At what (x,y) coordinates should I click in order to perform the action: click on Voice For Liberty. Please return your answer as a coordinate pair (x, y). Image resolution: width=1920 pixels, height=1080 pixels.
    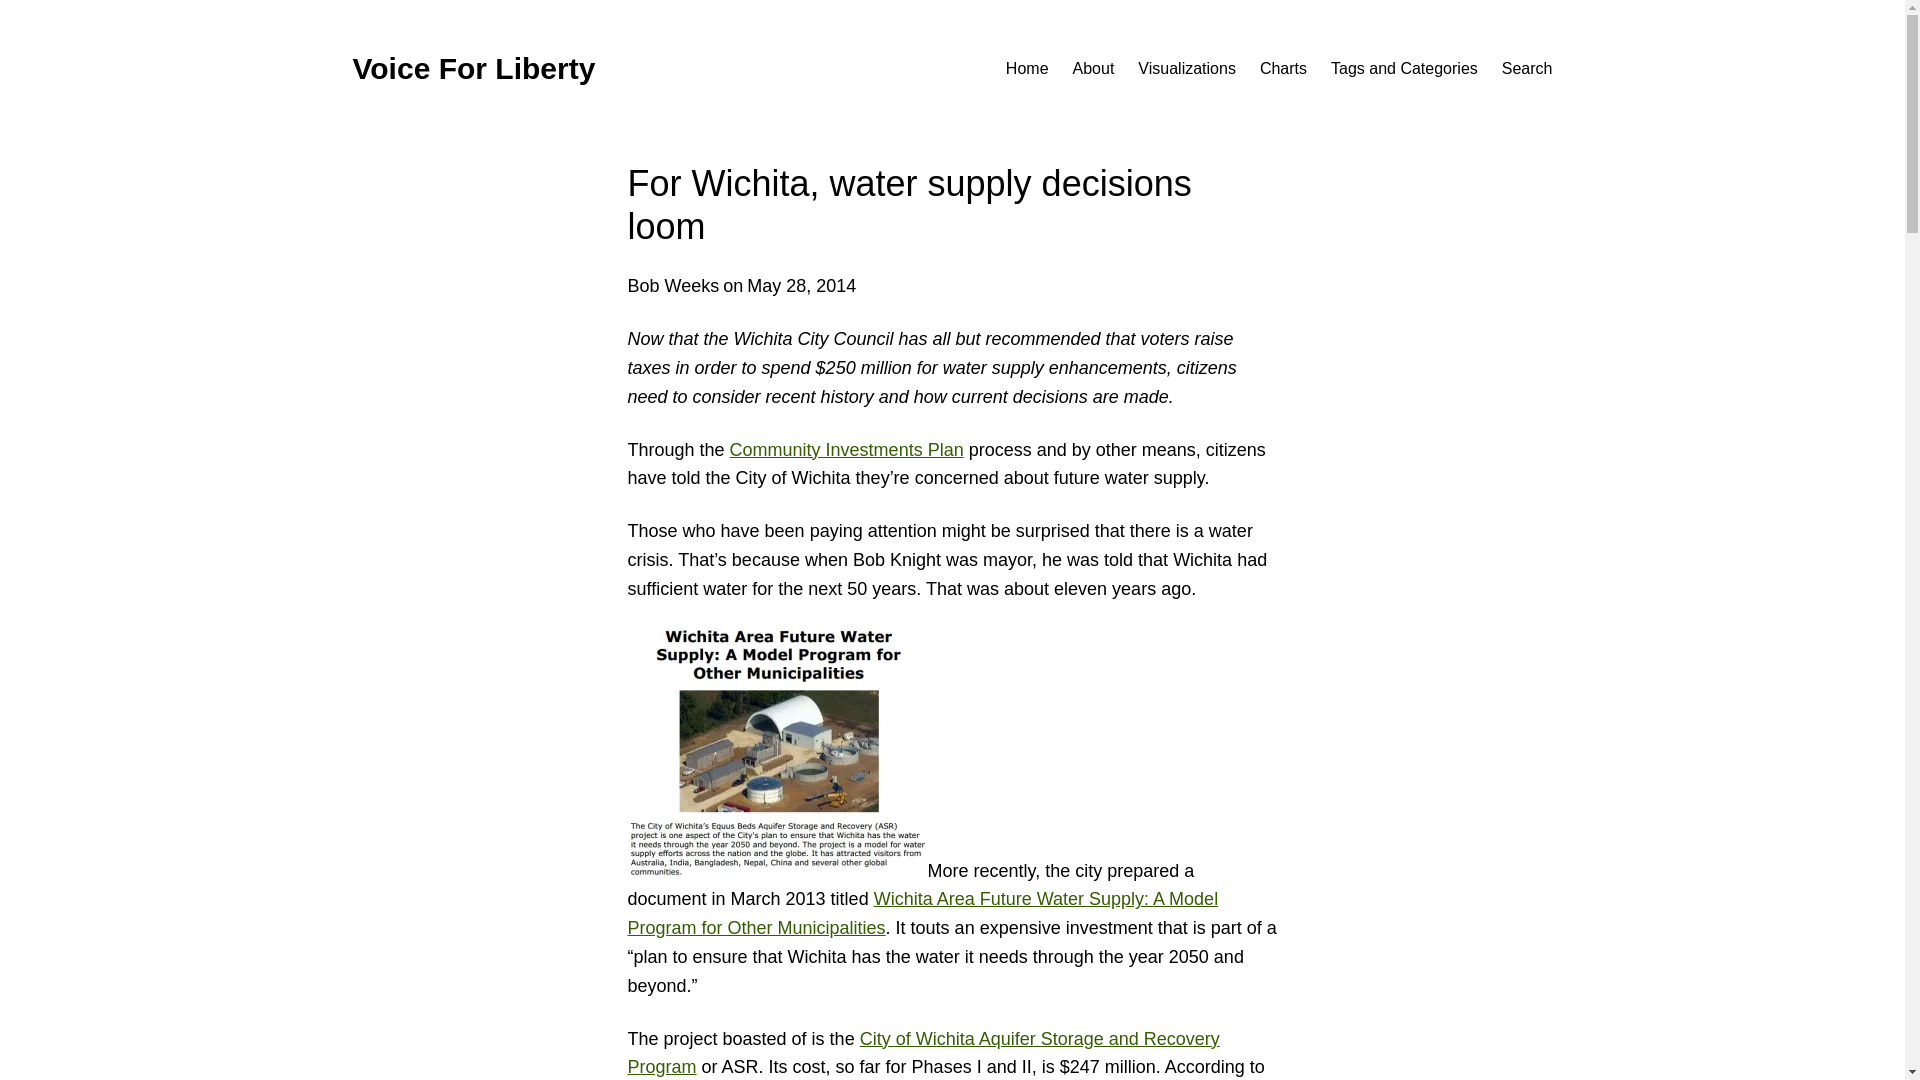
    Looking at the image, I should click on (473, 68).